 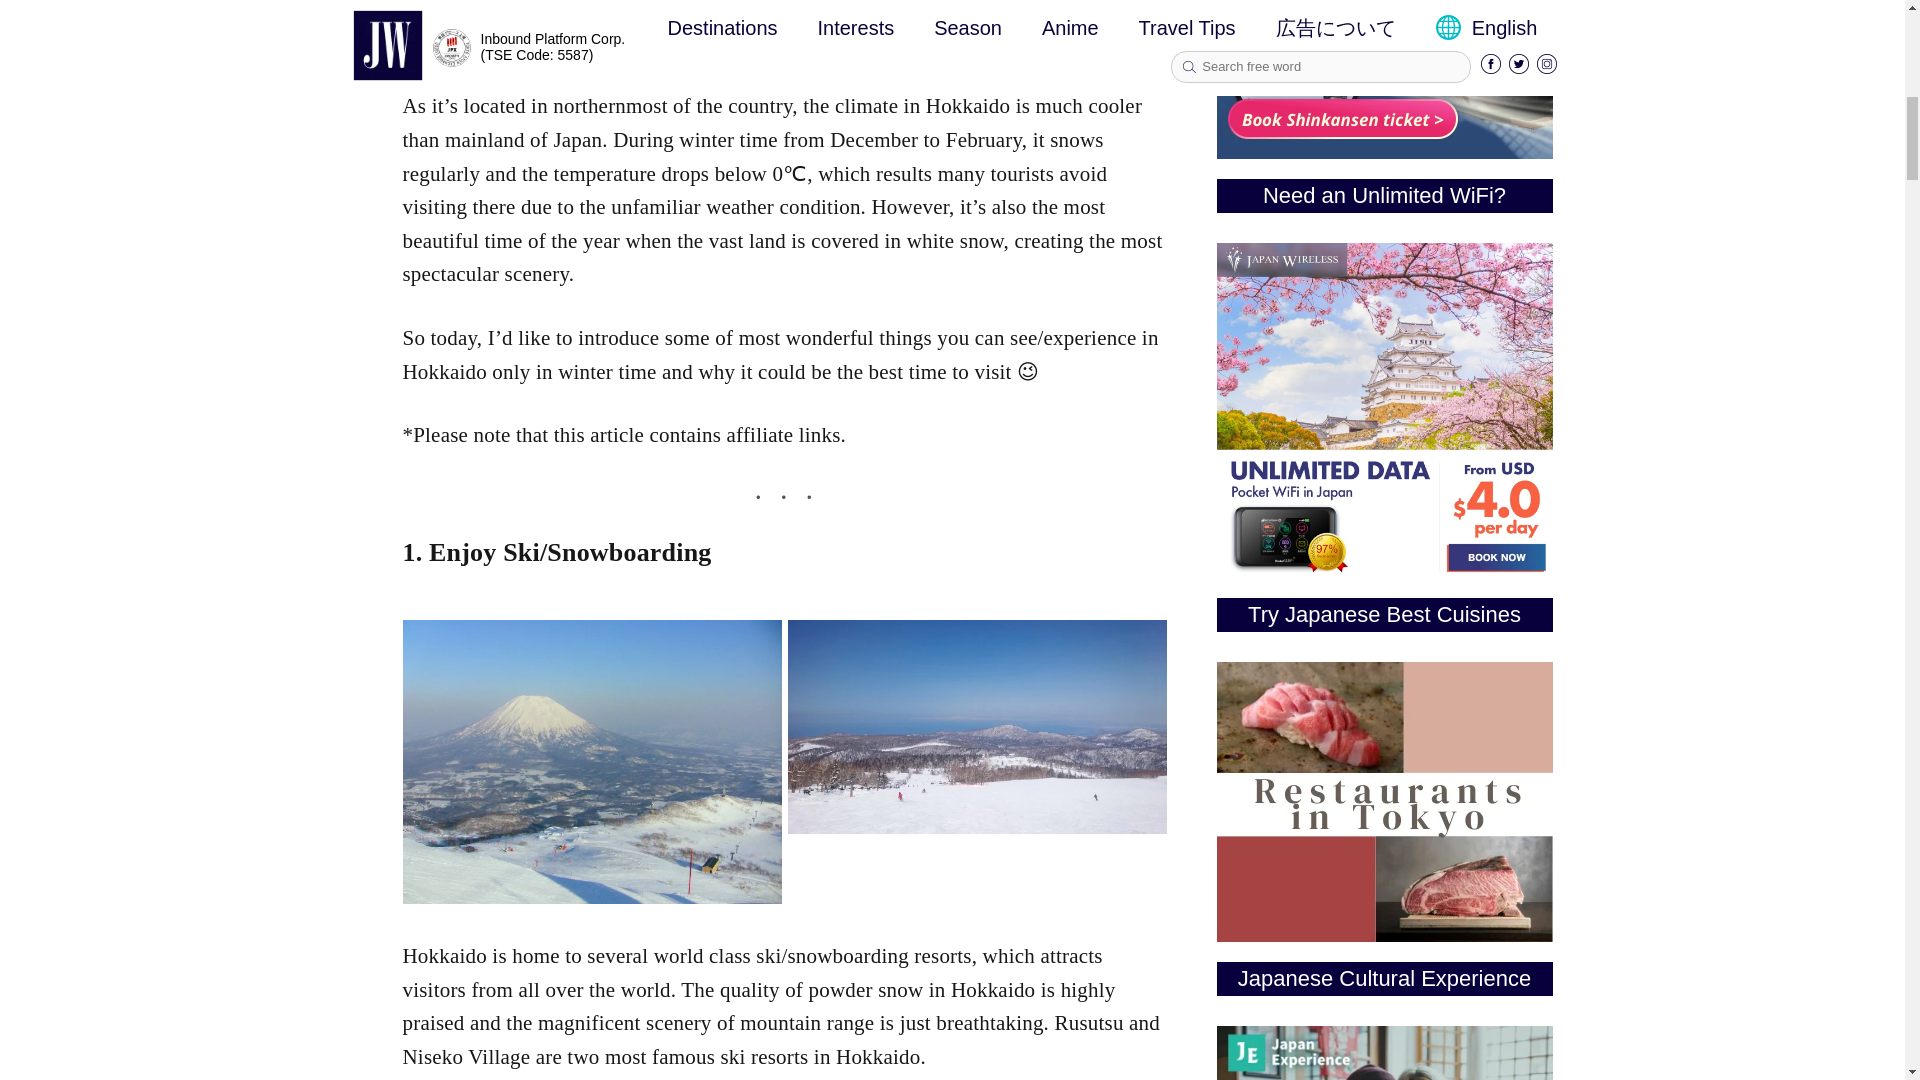 I want to click on Share to Reddit, so click(x=336, y=52).